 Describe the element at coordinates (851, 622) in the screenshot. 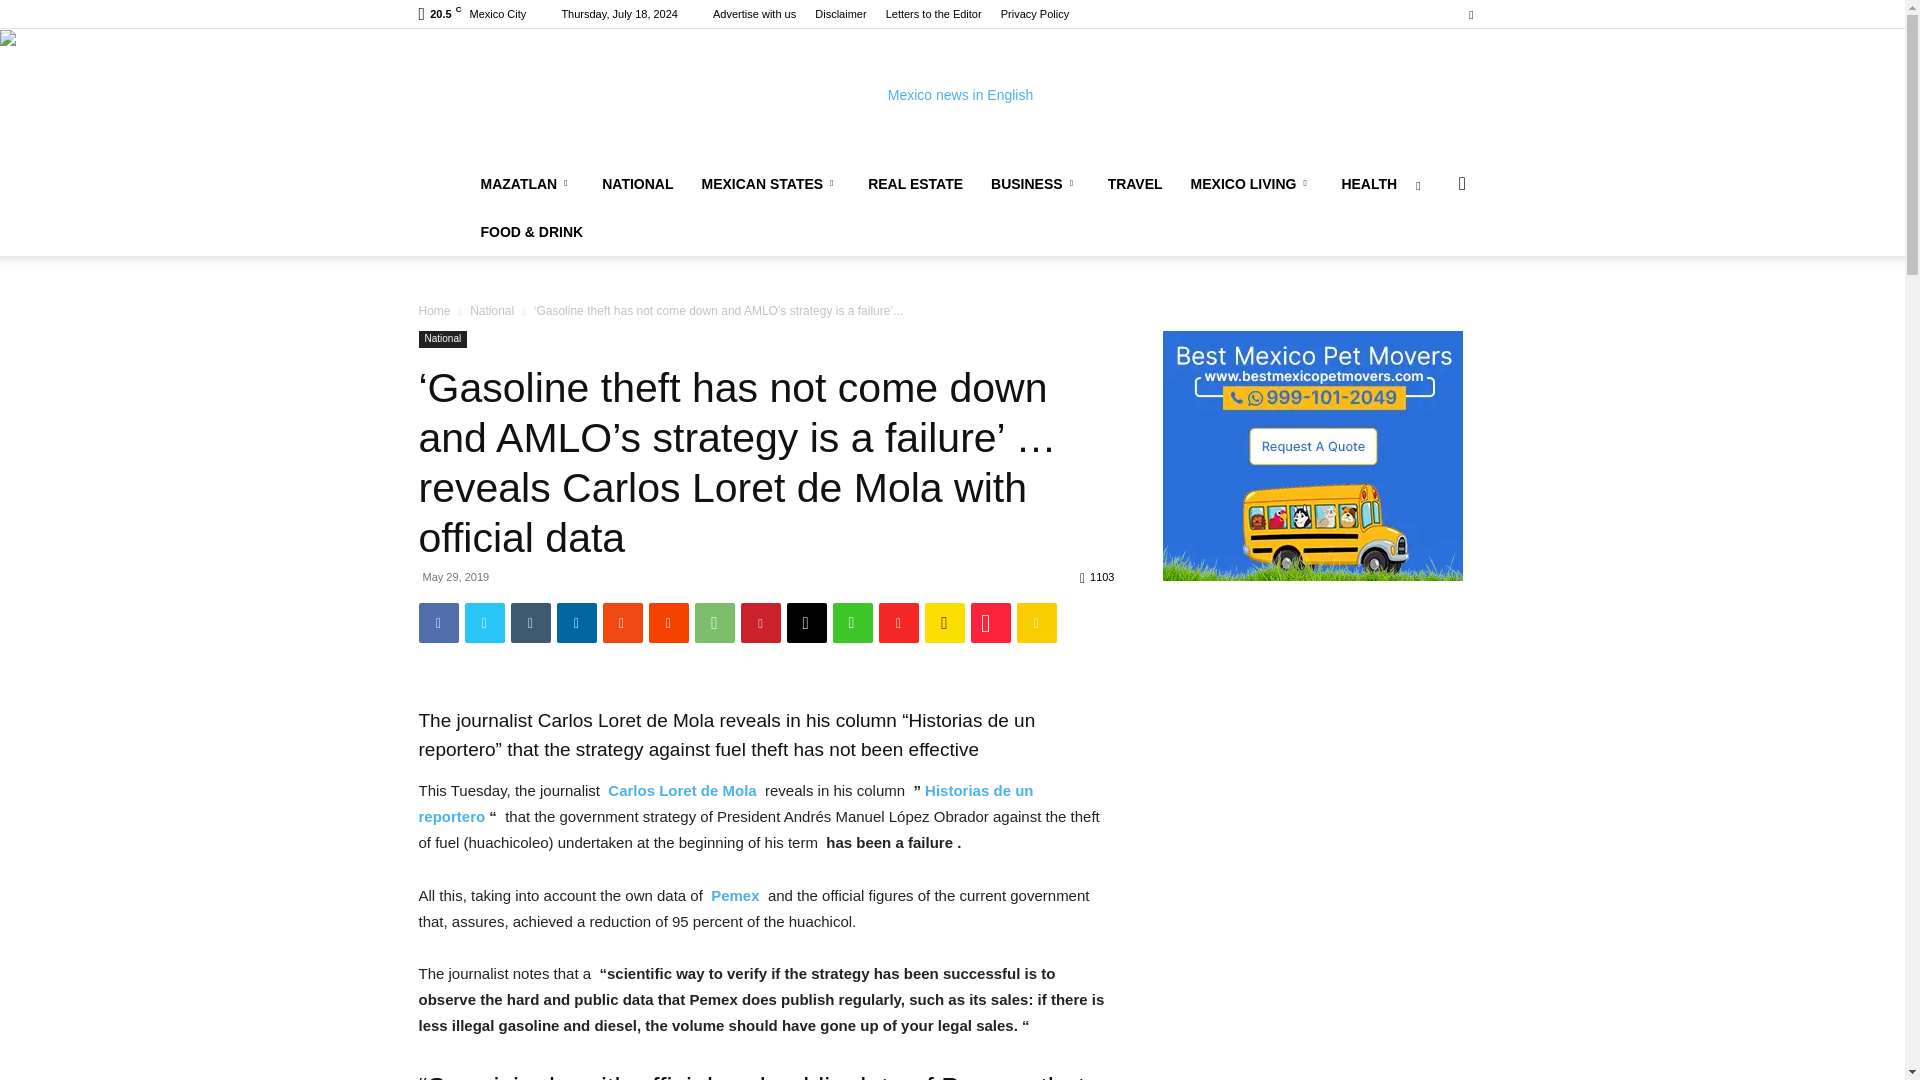

I see `Naver` at that location.